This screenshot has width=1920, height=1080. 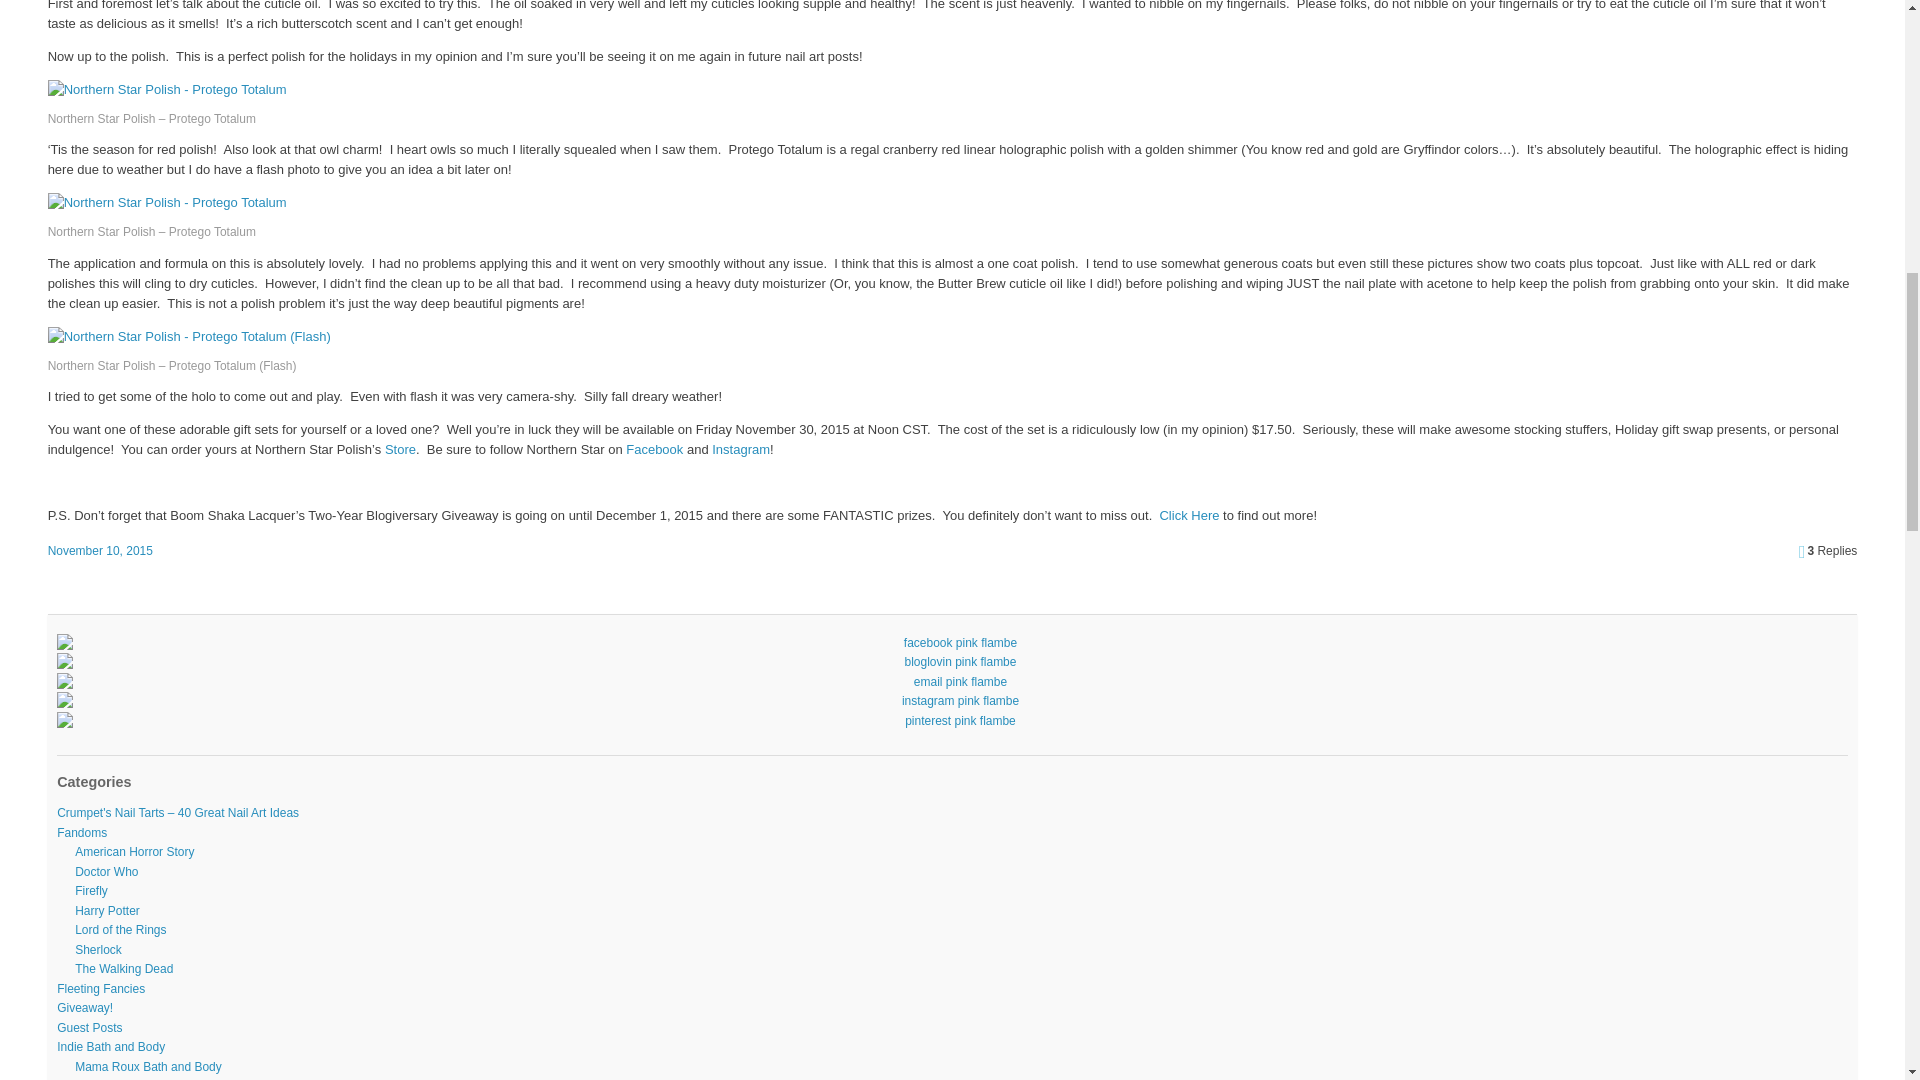 I want to click on Indie Bath and Body, so click(x=111, y=1047).